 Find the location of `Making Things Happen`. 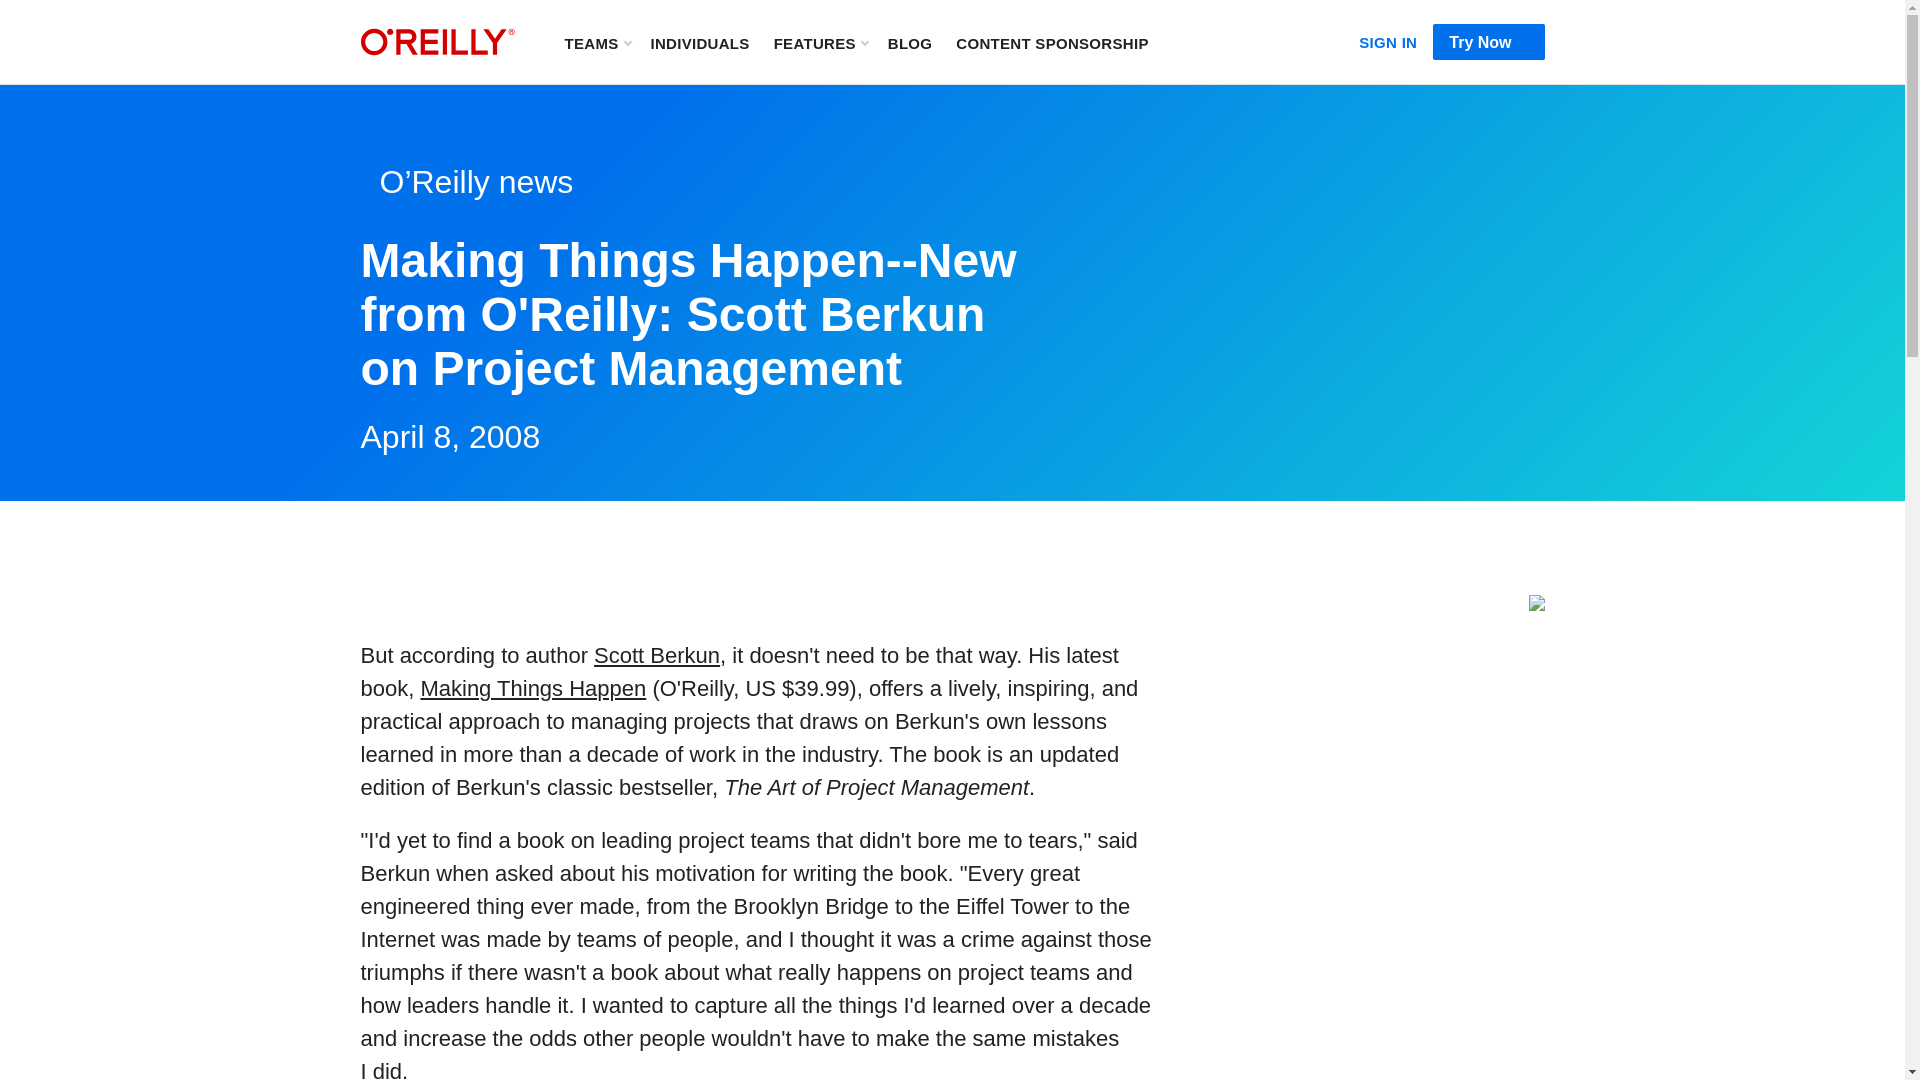

Making Things Happen is located at coordinates (532, 688).